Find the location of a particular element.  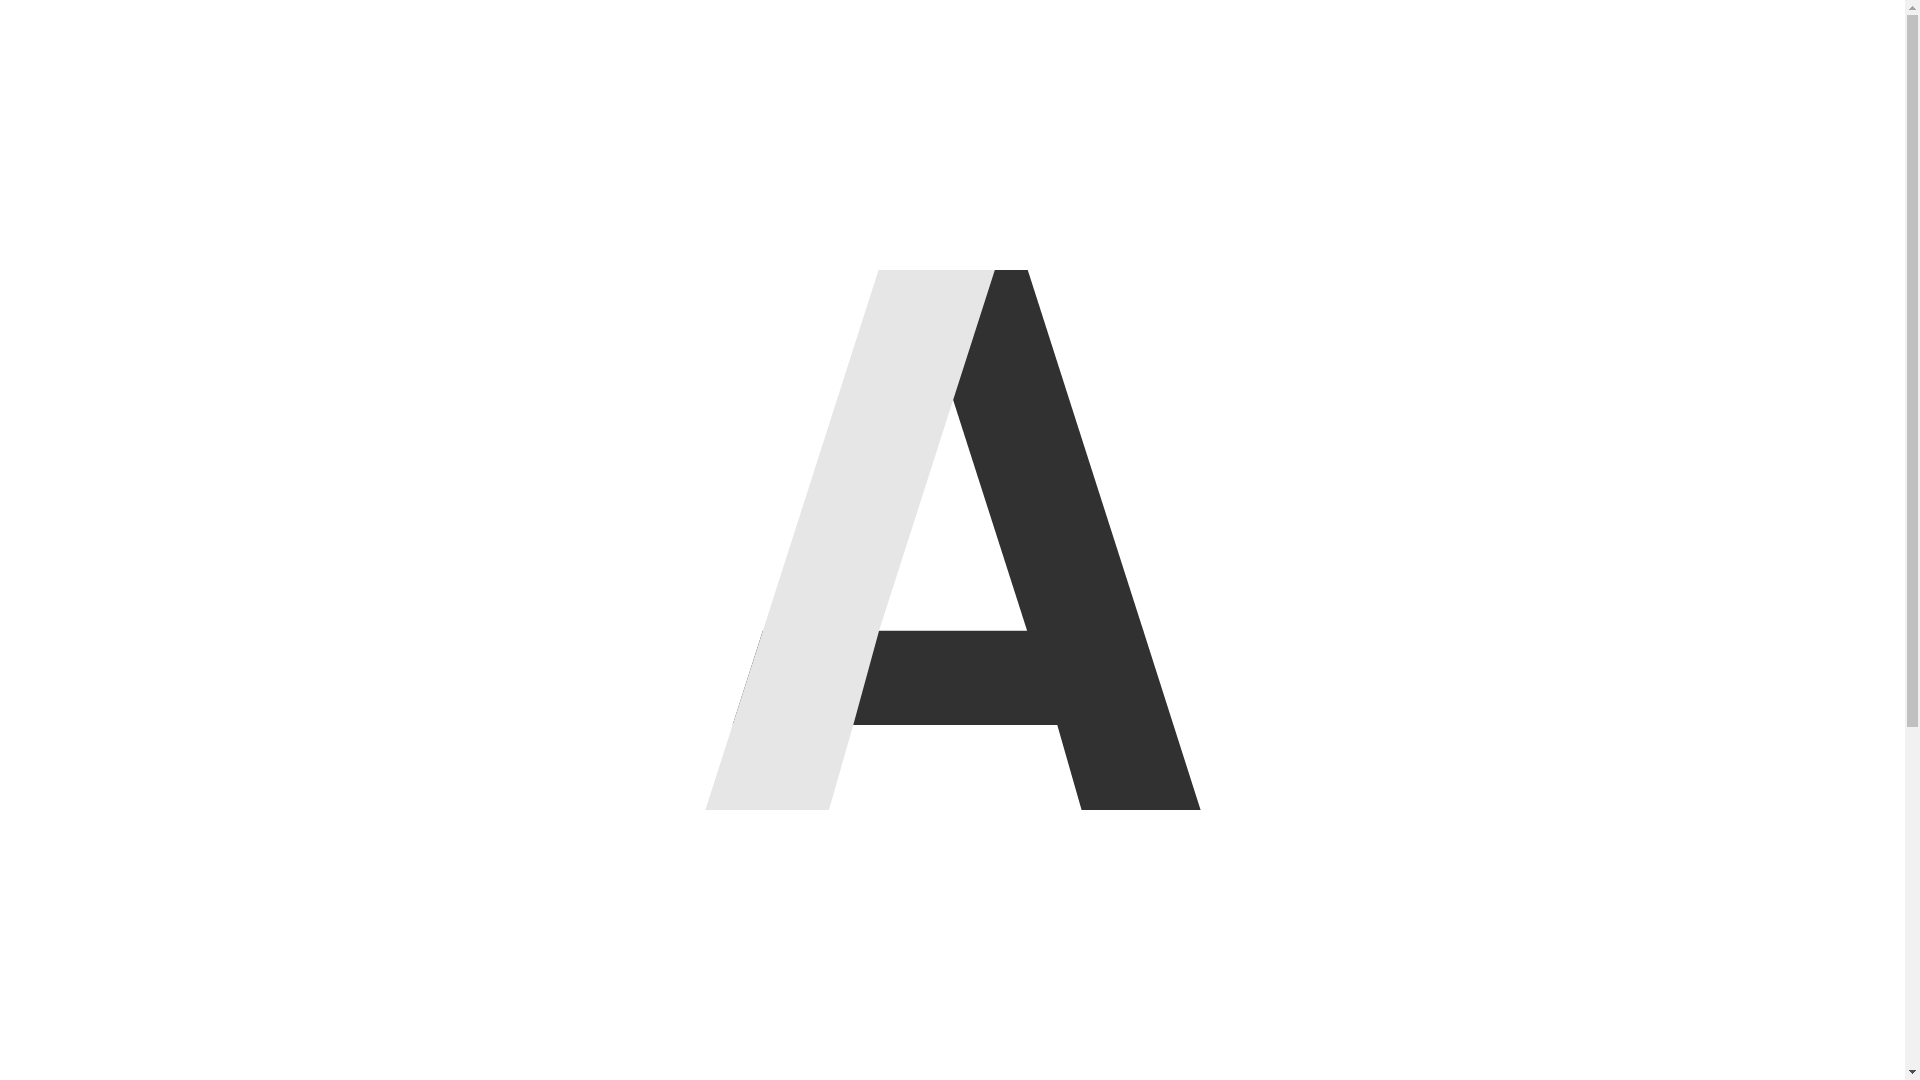

arbeiten@barkarchitekten.ch is located at coordinates (1289, 622).